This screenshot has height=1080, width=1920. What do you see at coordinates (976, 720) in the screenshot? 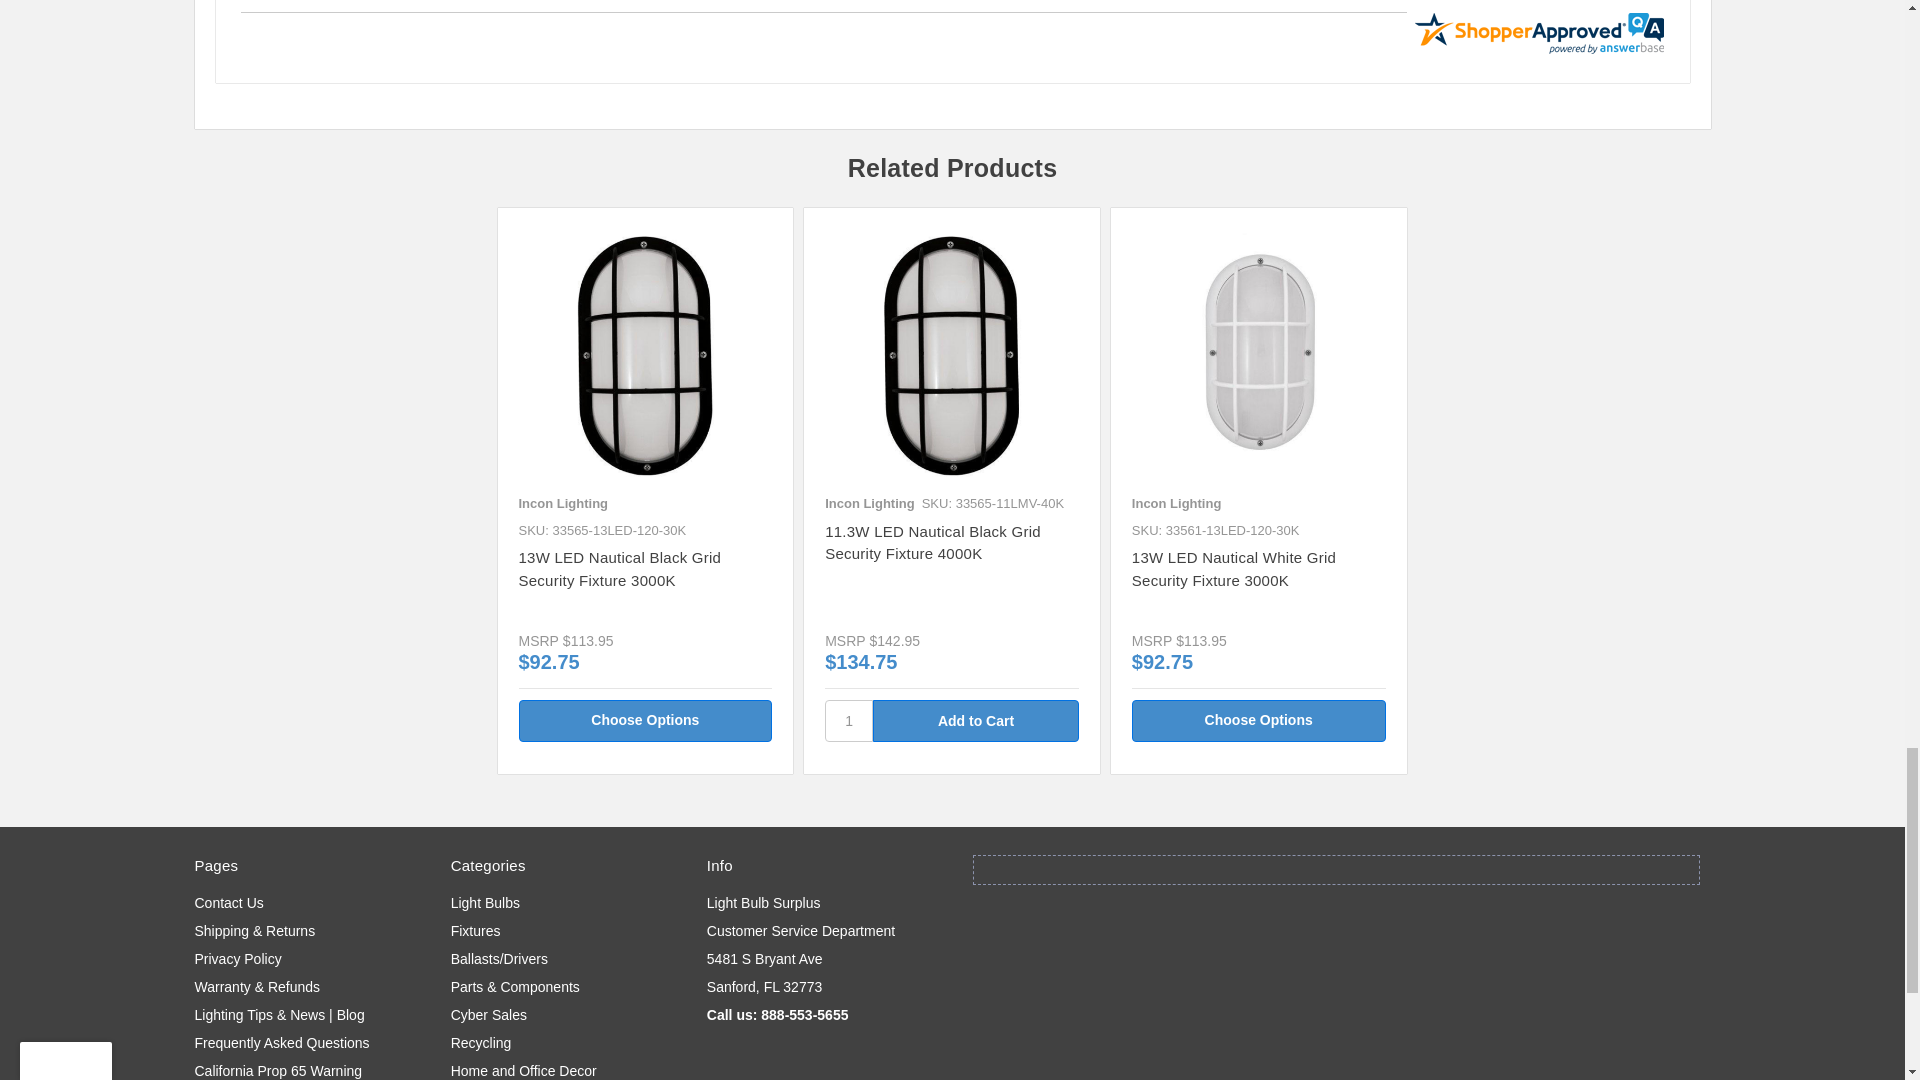
I see `Add to Cart` at bounding box center [976, 720].